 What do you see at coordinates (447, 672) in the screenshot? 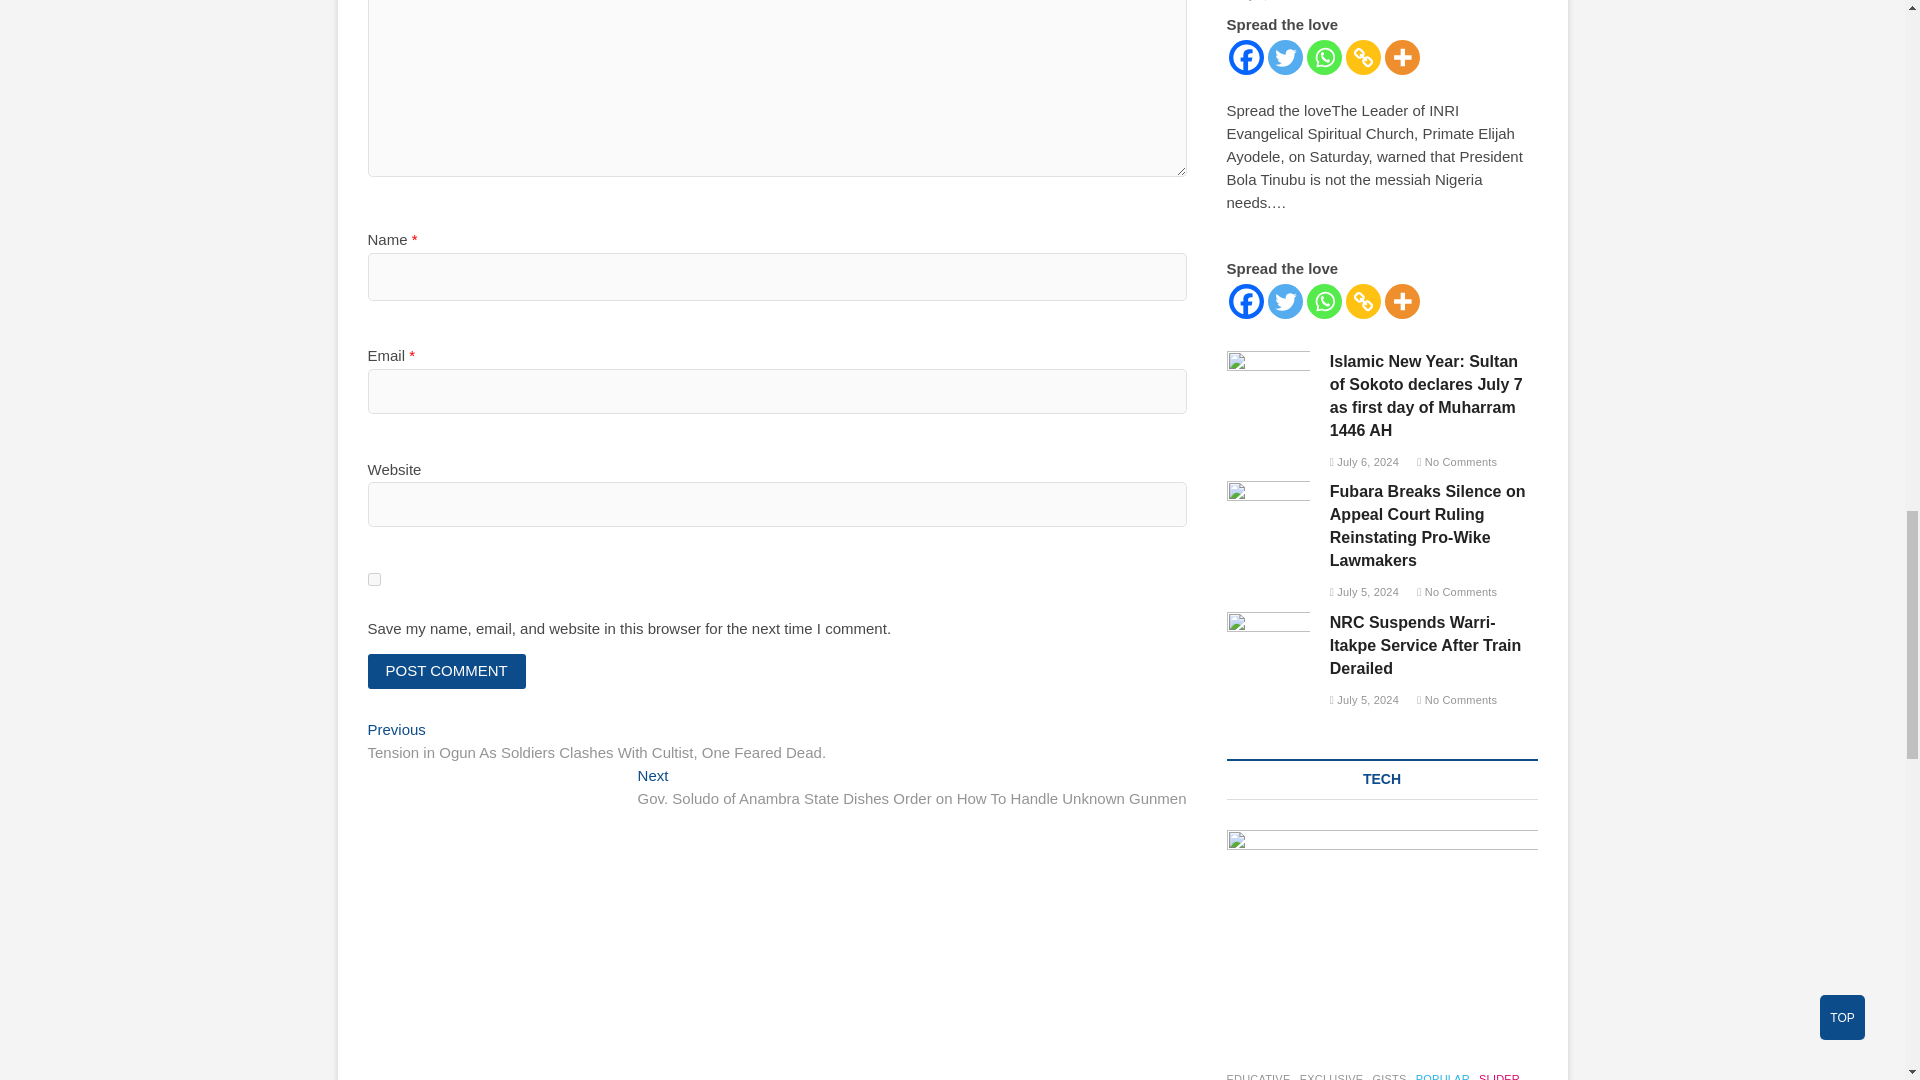
I see `Post Comment` at bounding box center [447, 672].